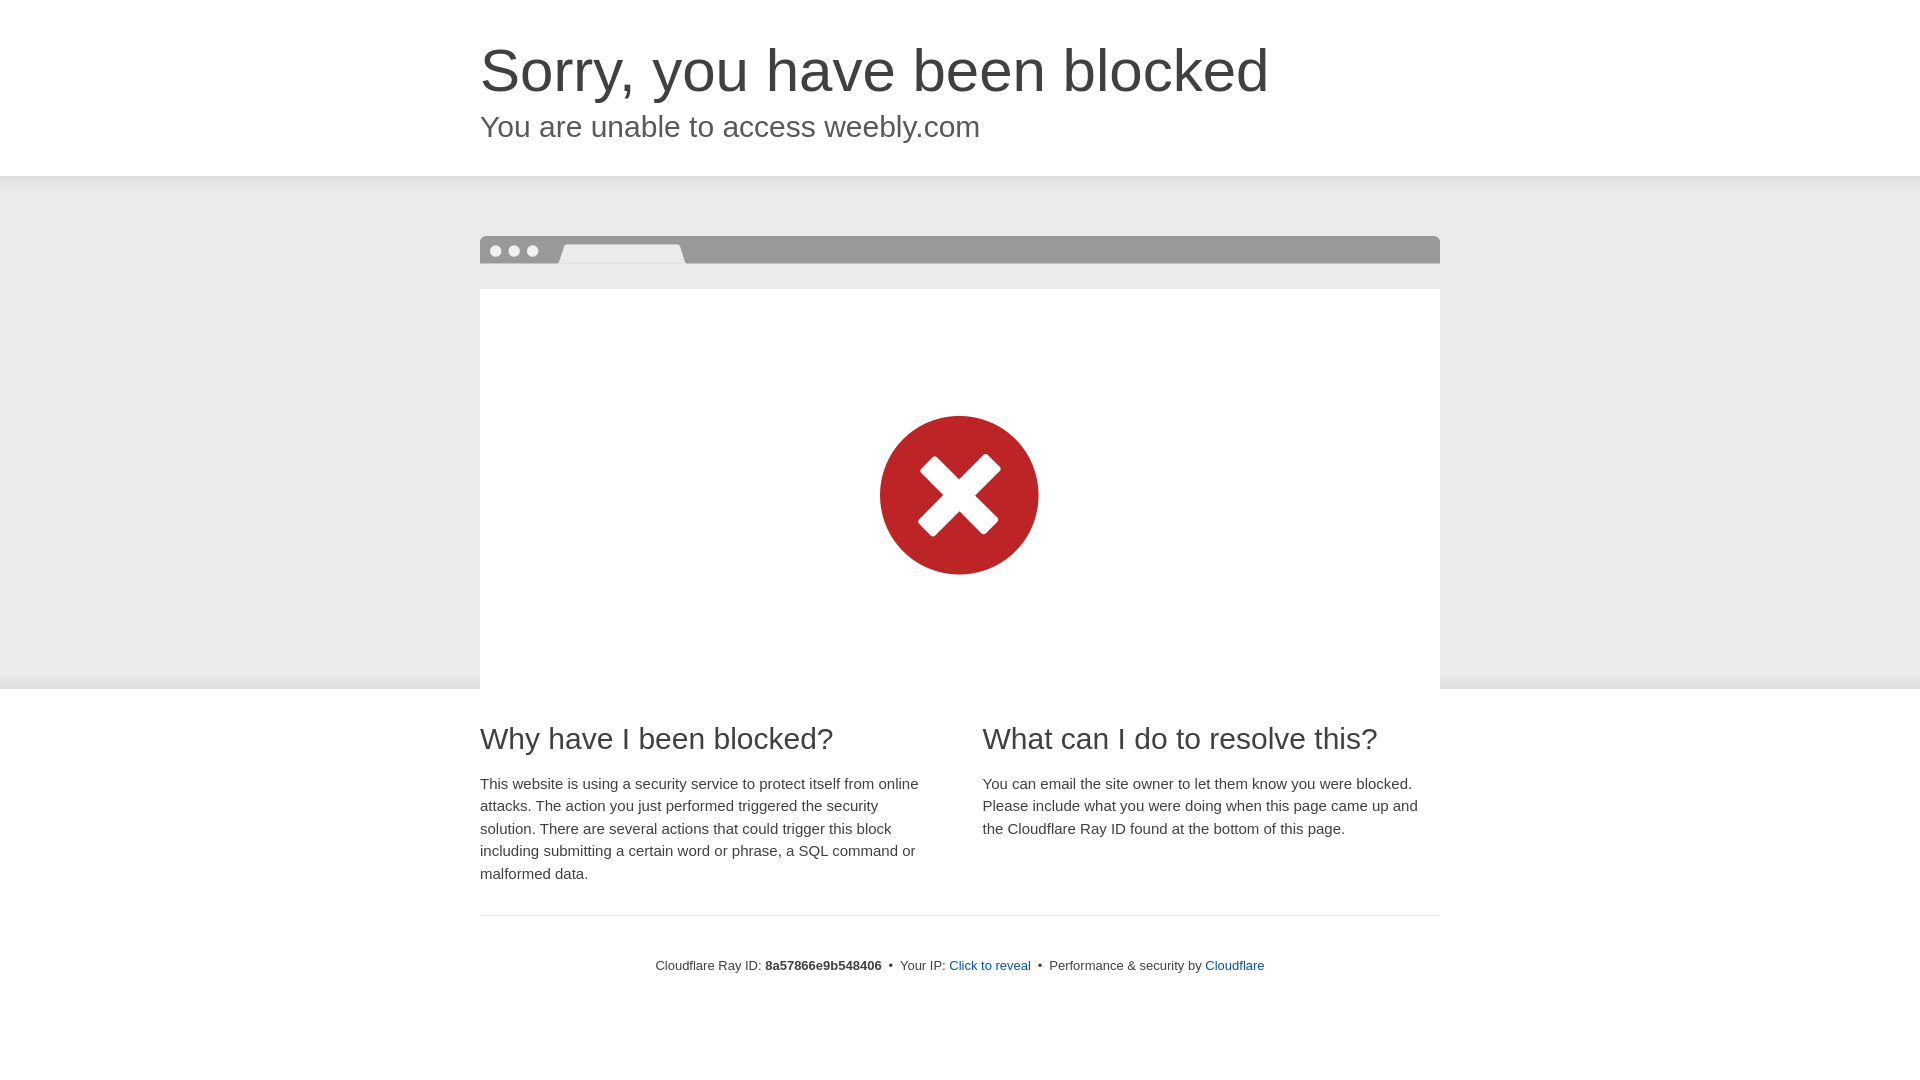 The image size is (1920, 1080). I want to click on Click to reveal, so click(990, 966).